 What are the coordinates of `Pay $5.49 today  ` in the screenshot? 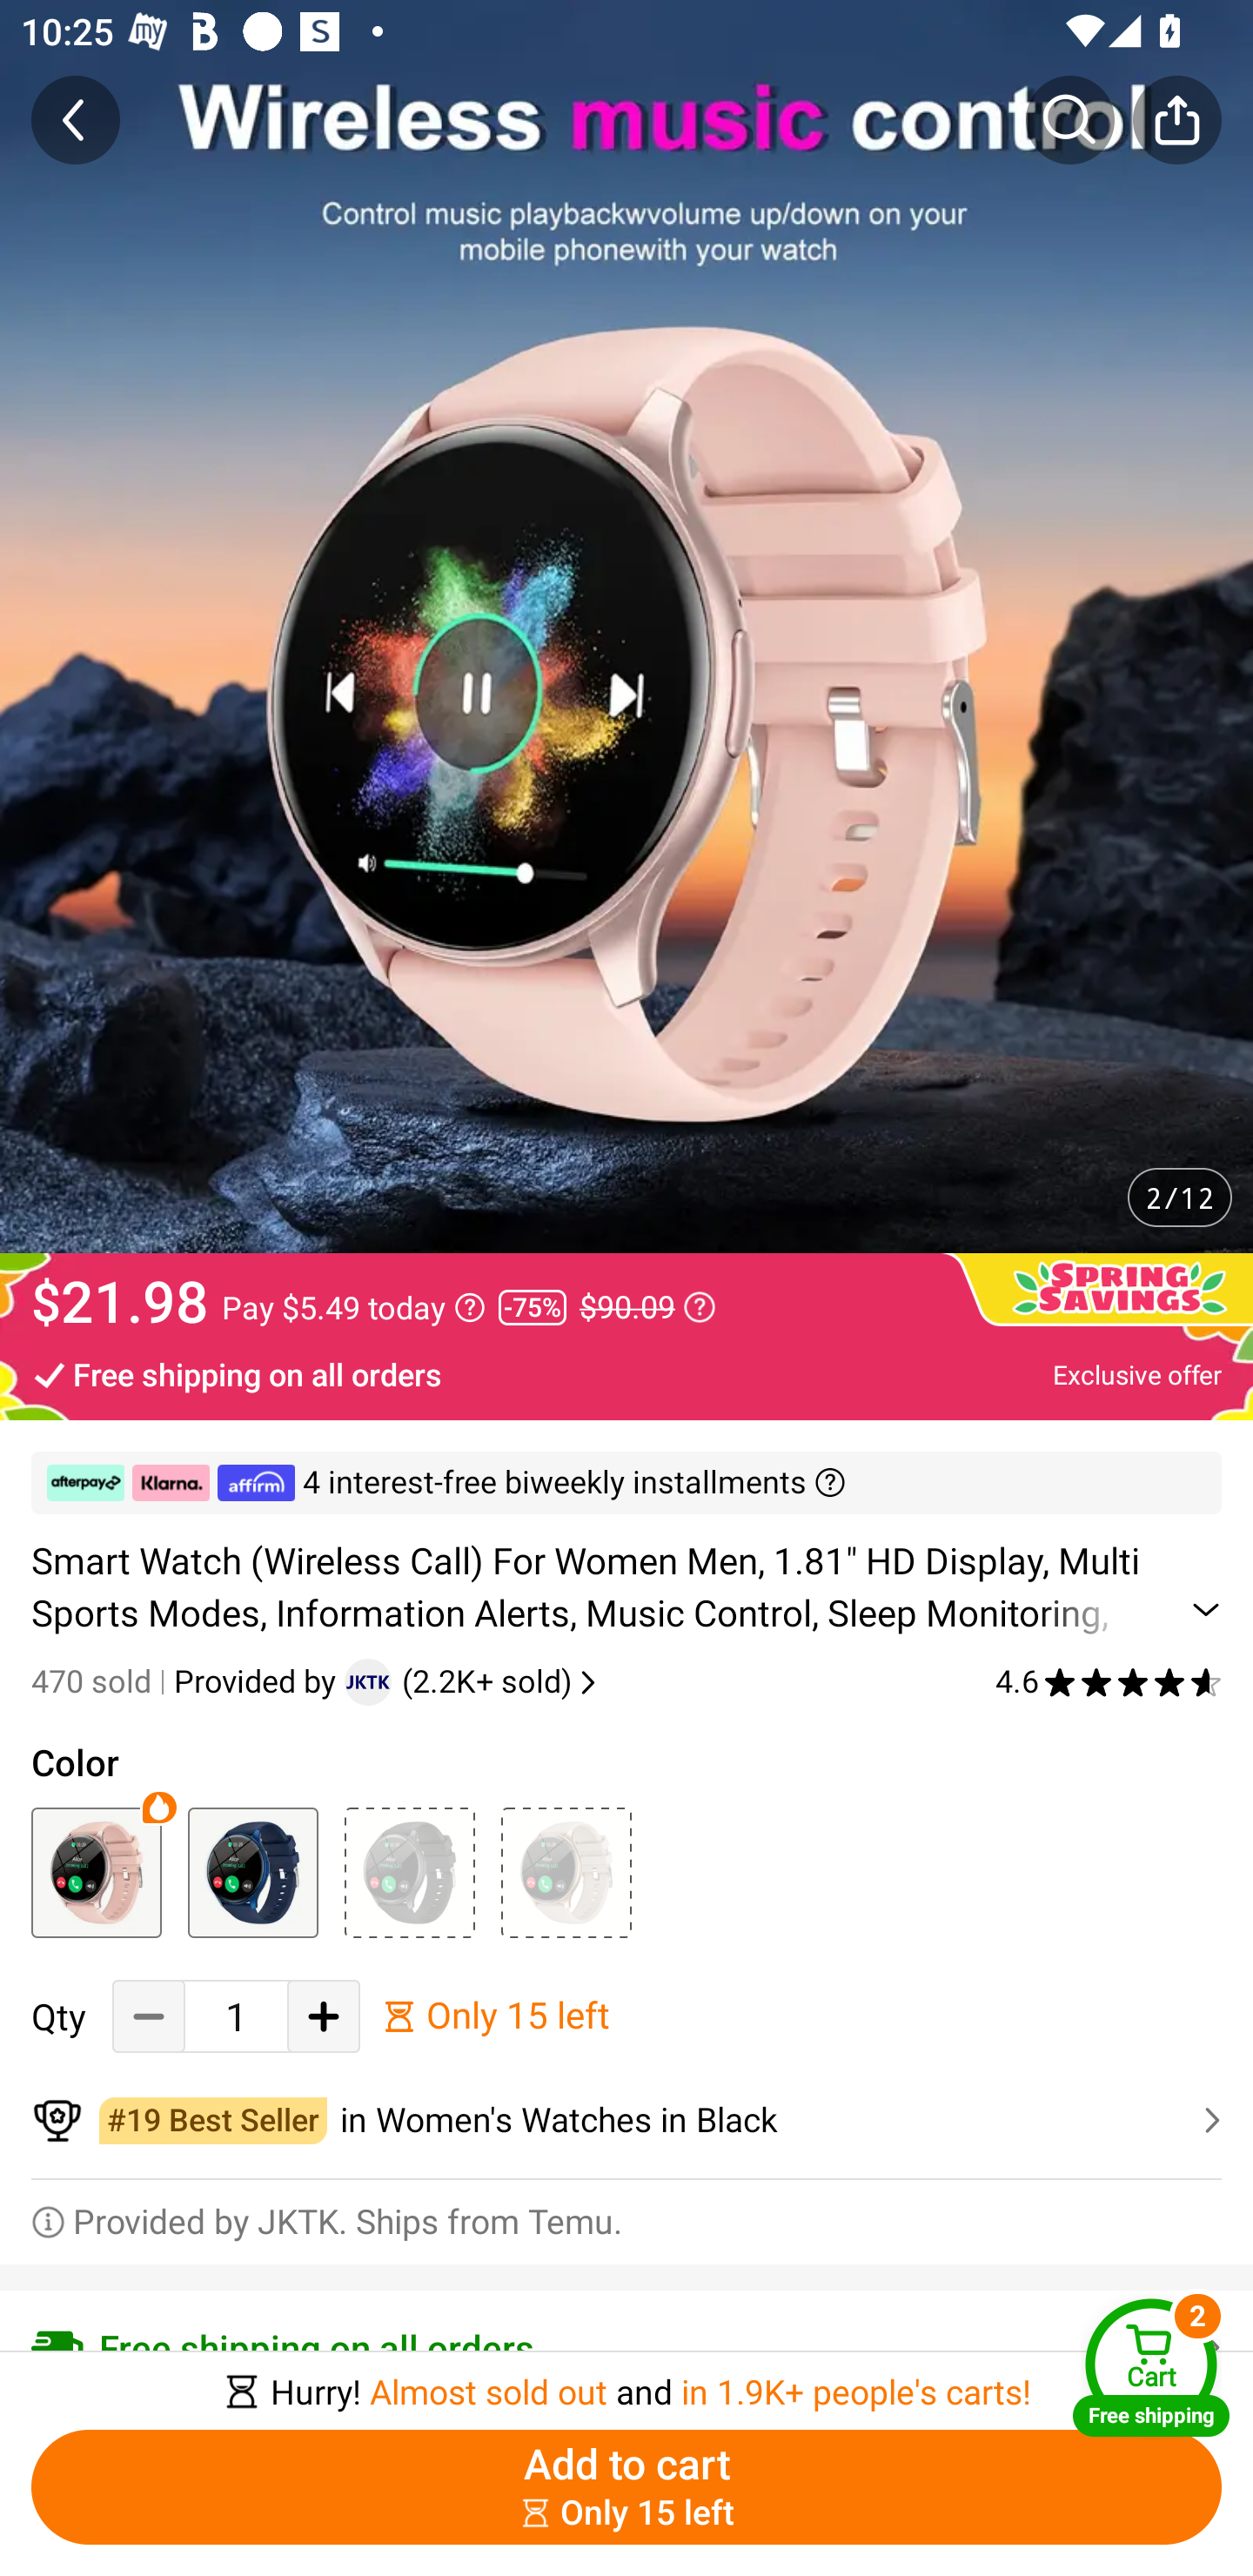 It's located at (353, 1307).